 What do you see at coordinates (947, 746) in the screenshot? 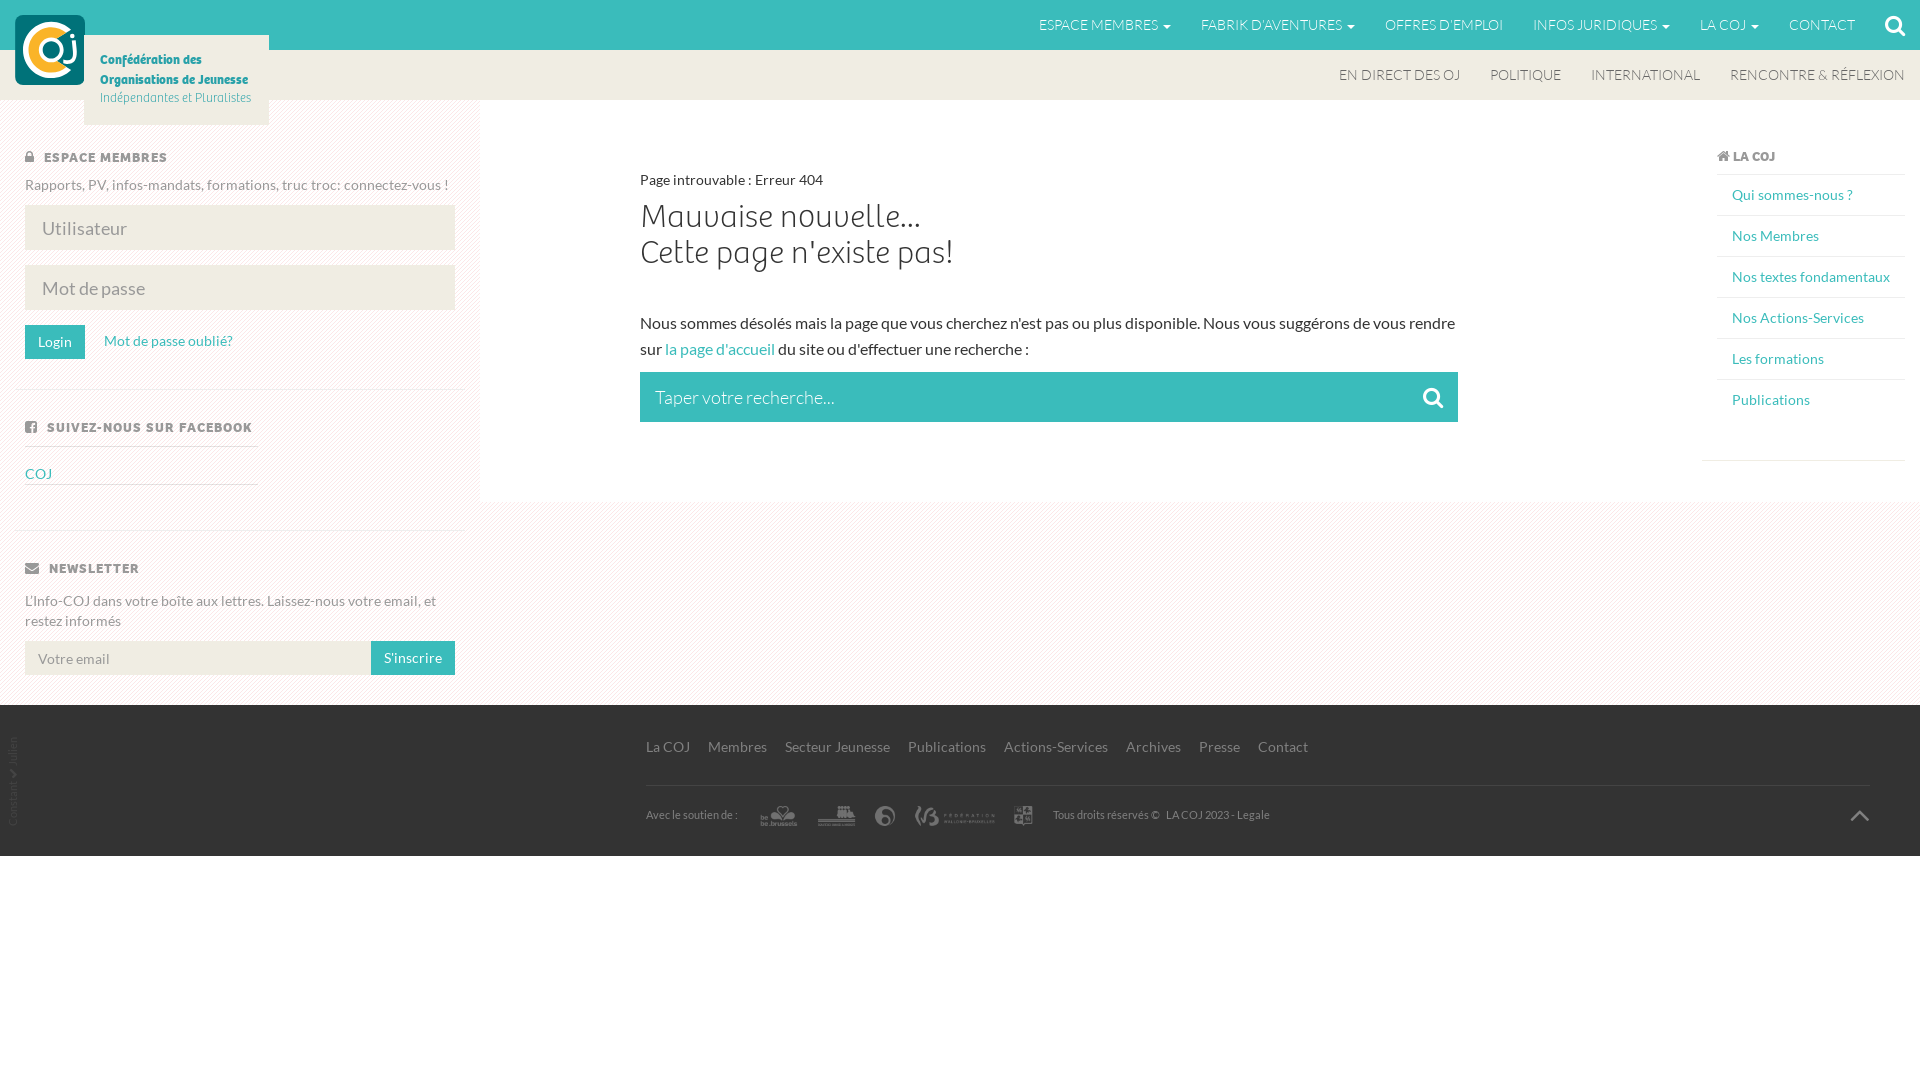
I see `Publications` at bounding box center [947, 746].